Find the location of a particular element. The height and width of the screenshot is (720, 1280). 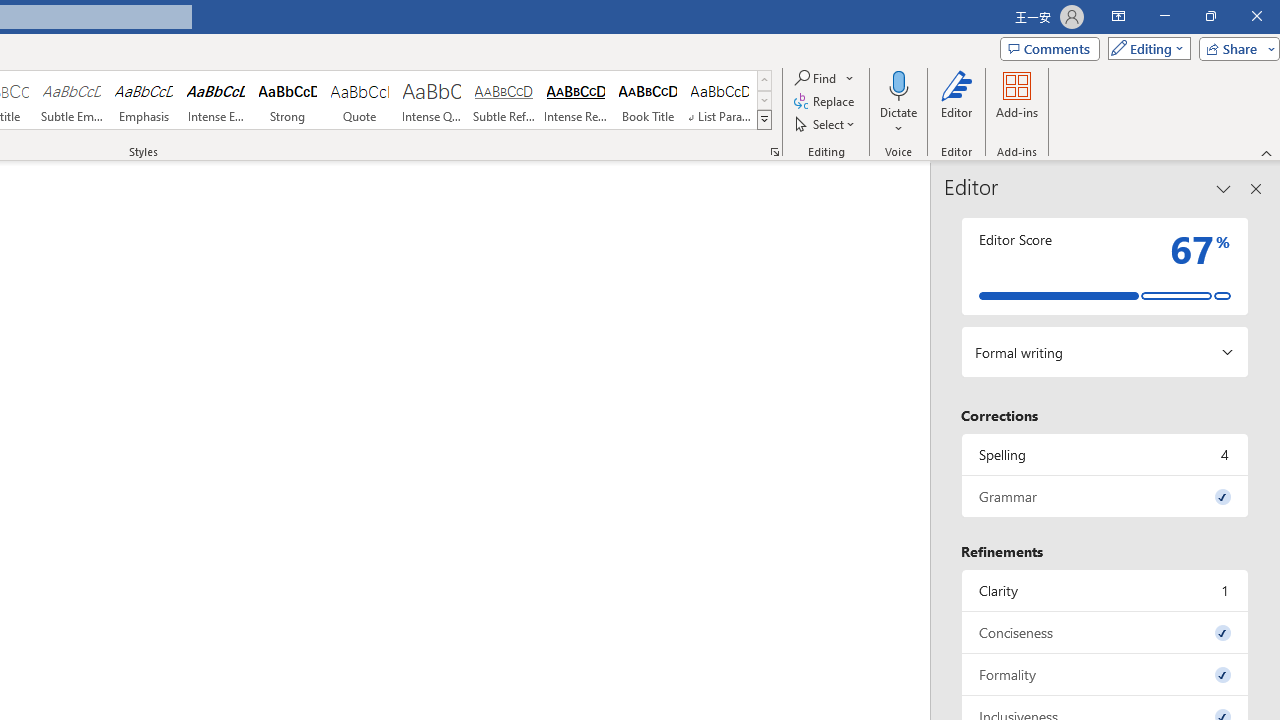

Minimize is located at coordinates (1164, 16).